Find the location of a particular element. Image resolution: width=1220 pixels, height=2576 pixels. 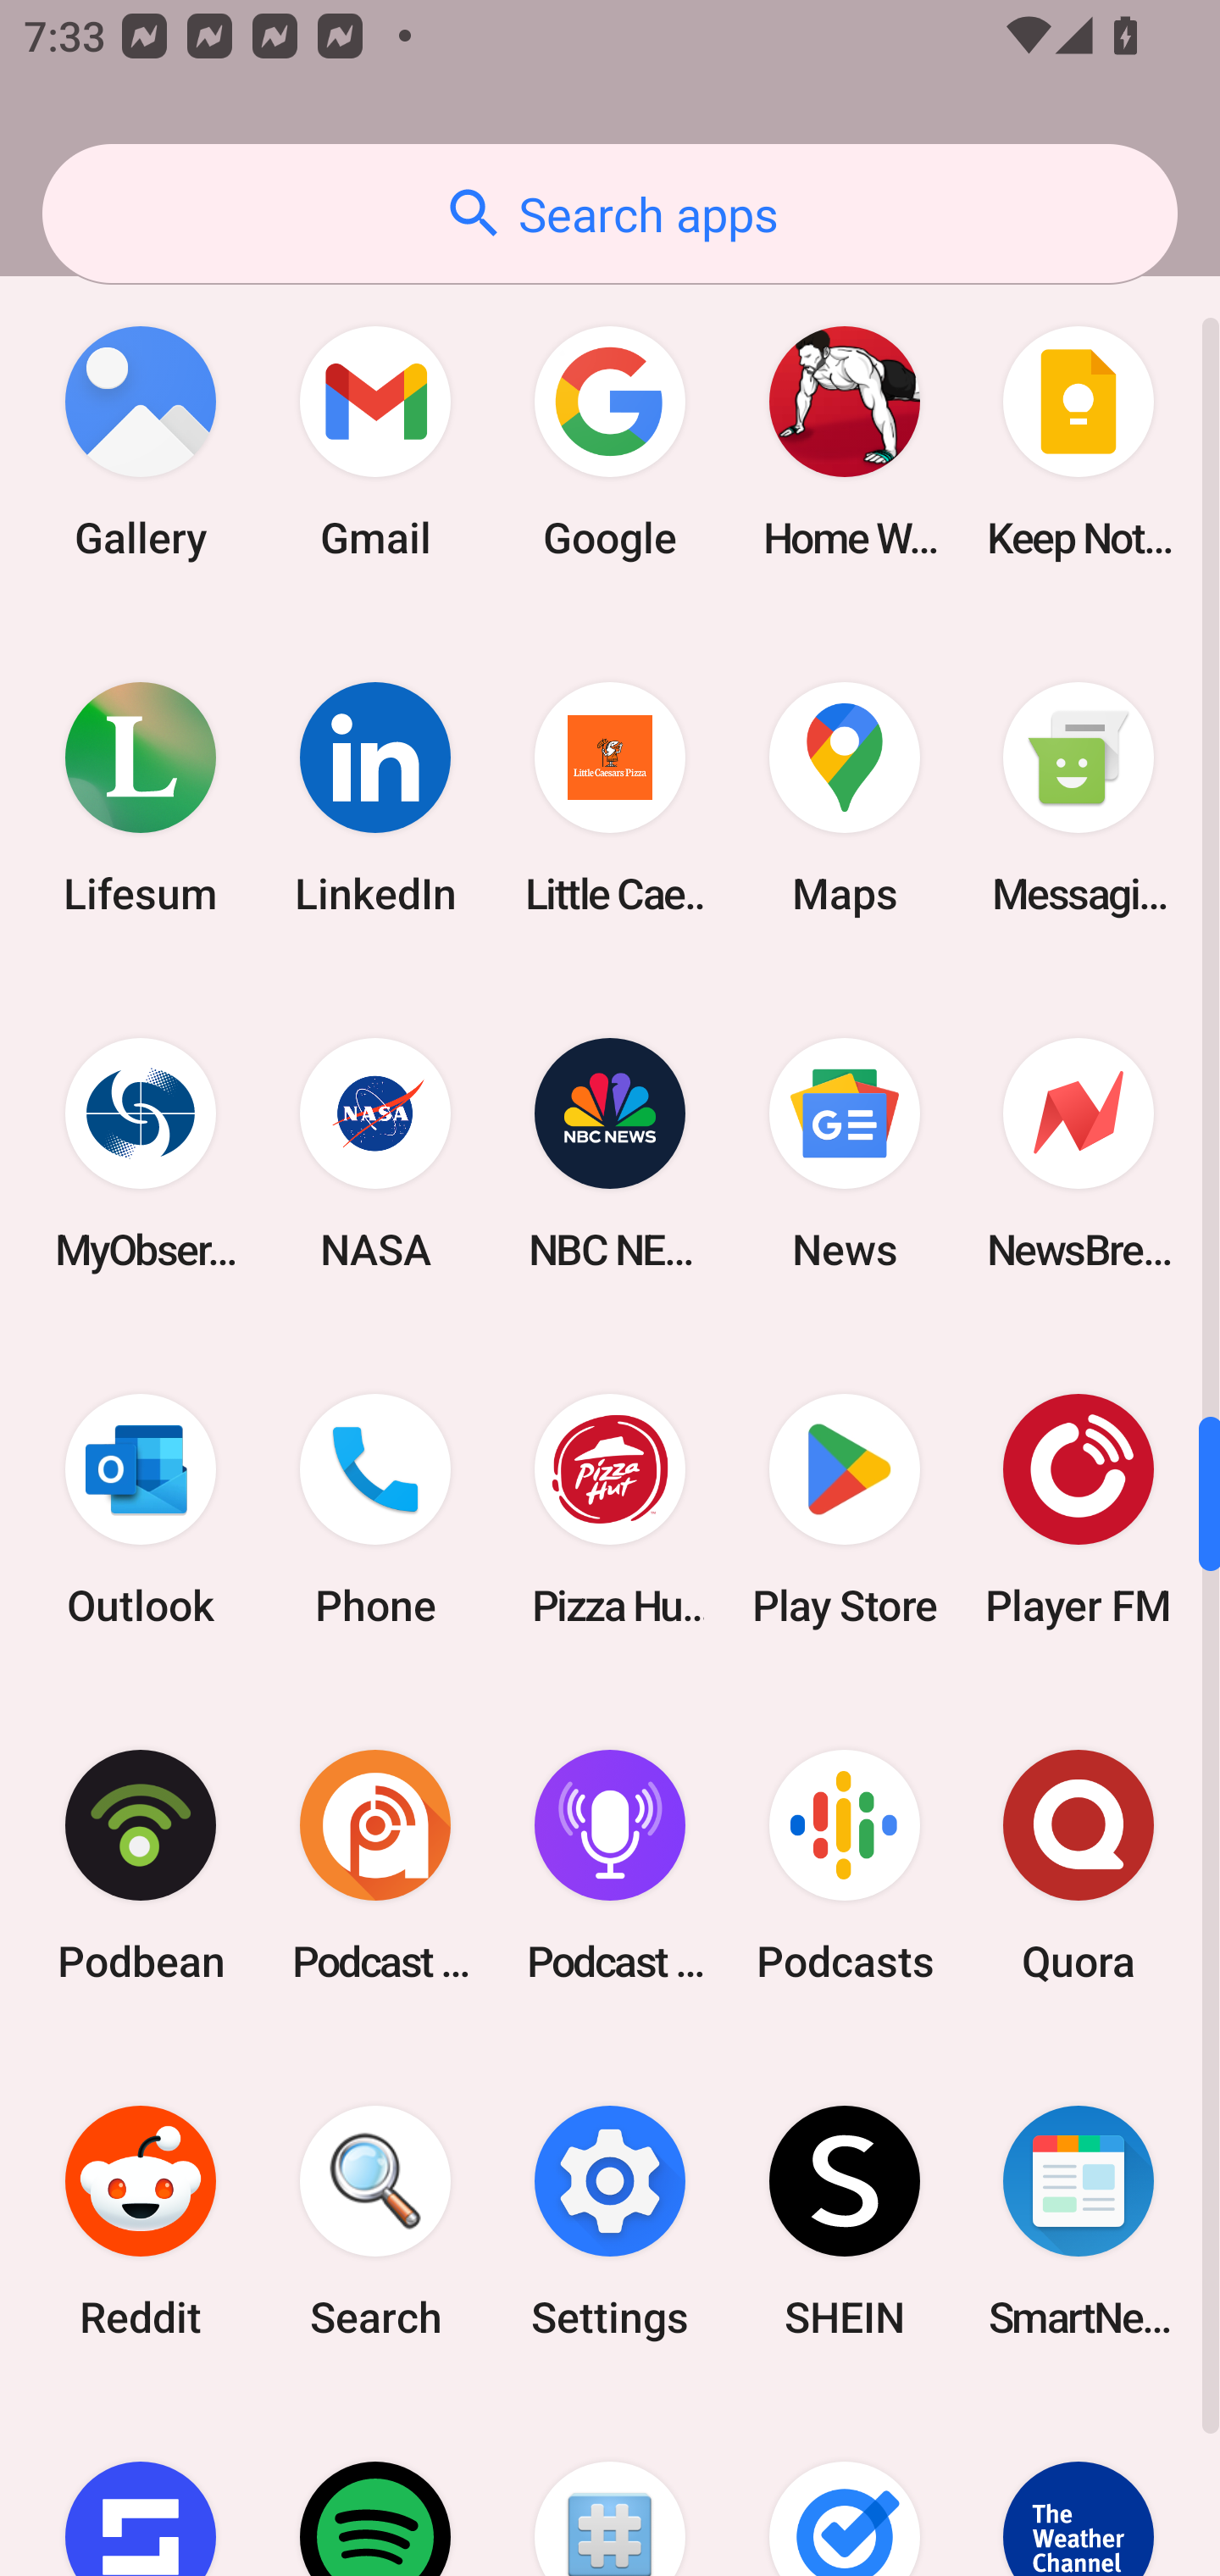

LinkedIn is located at coordinates (375, 798).